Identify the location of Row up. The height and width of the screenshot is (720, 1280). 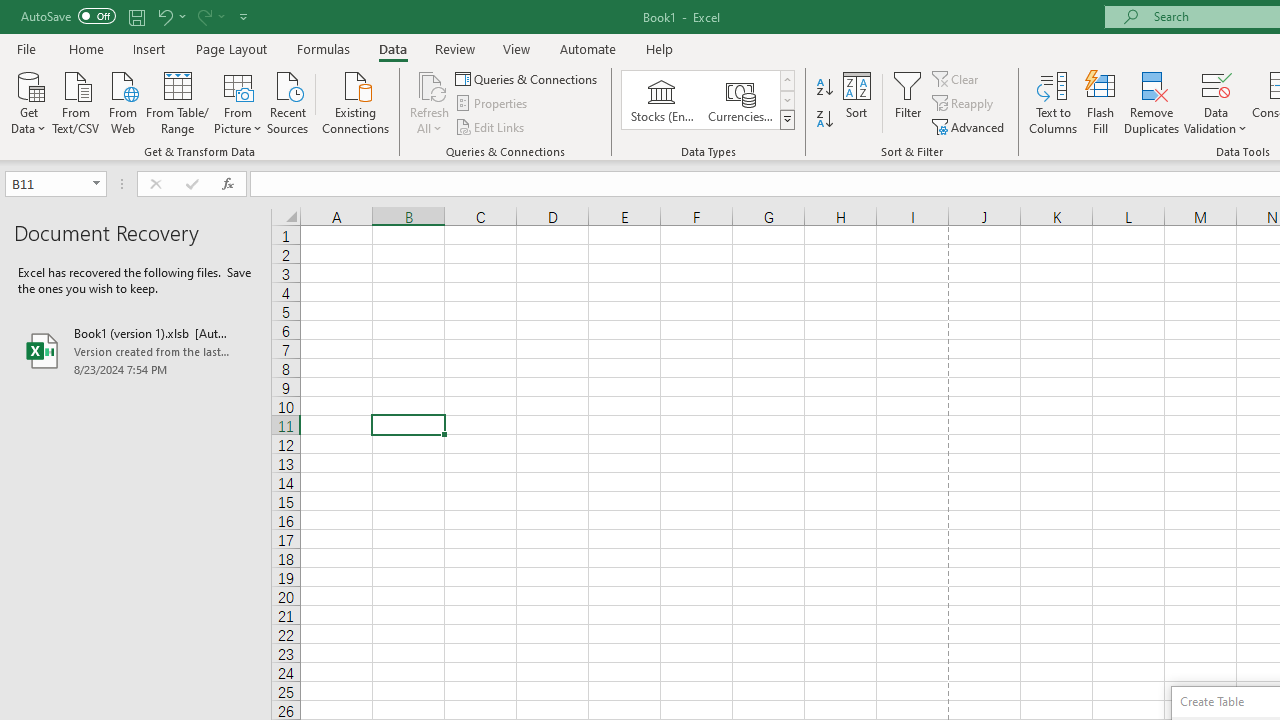
(786, 80).